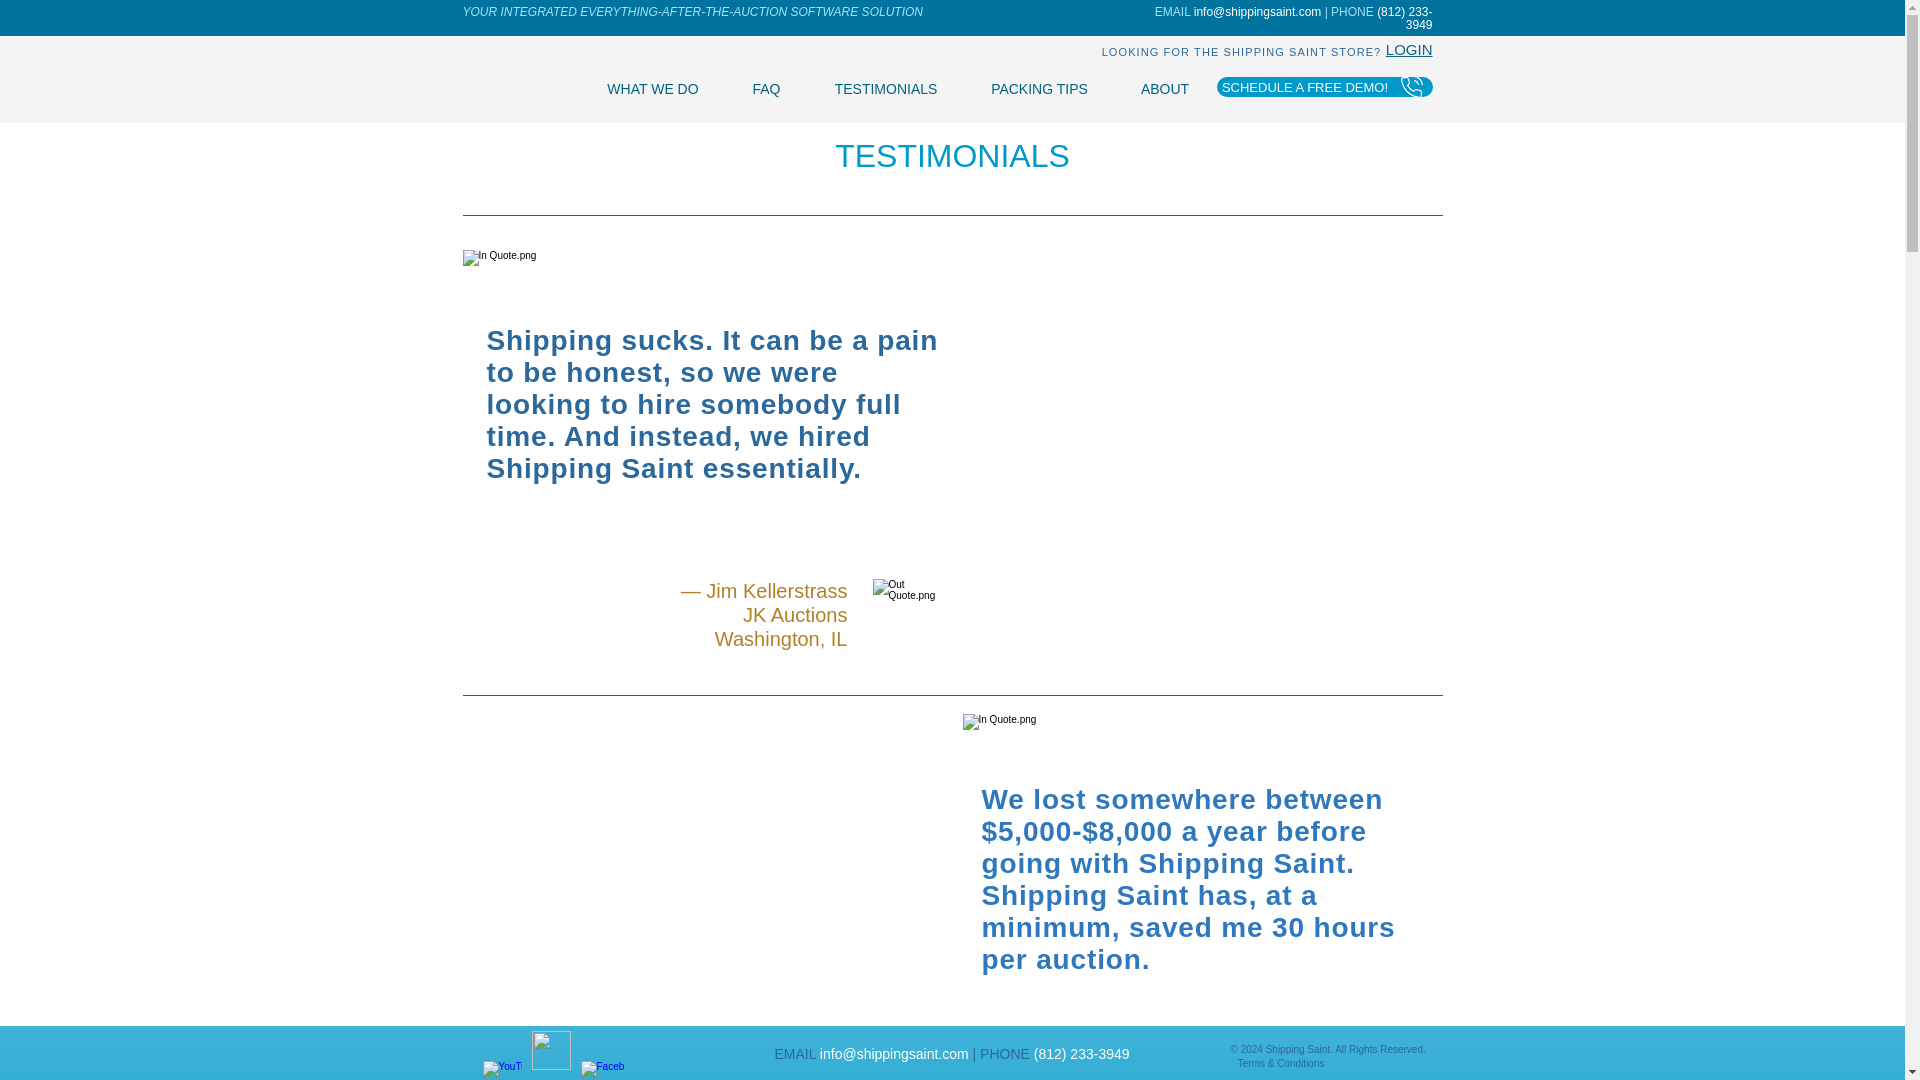 This screenshot has height=1080, width=1920. I want to click on FAQ, so click(766, 89).